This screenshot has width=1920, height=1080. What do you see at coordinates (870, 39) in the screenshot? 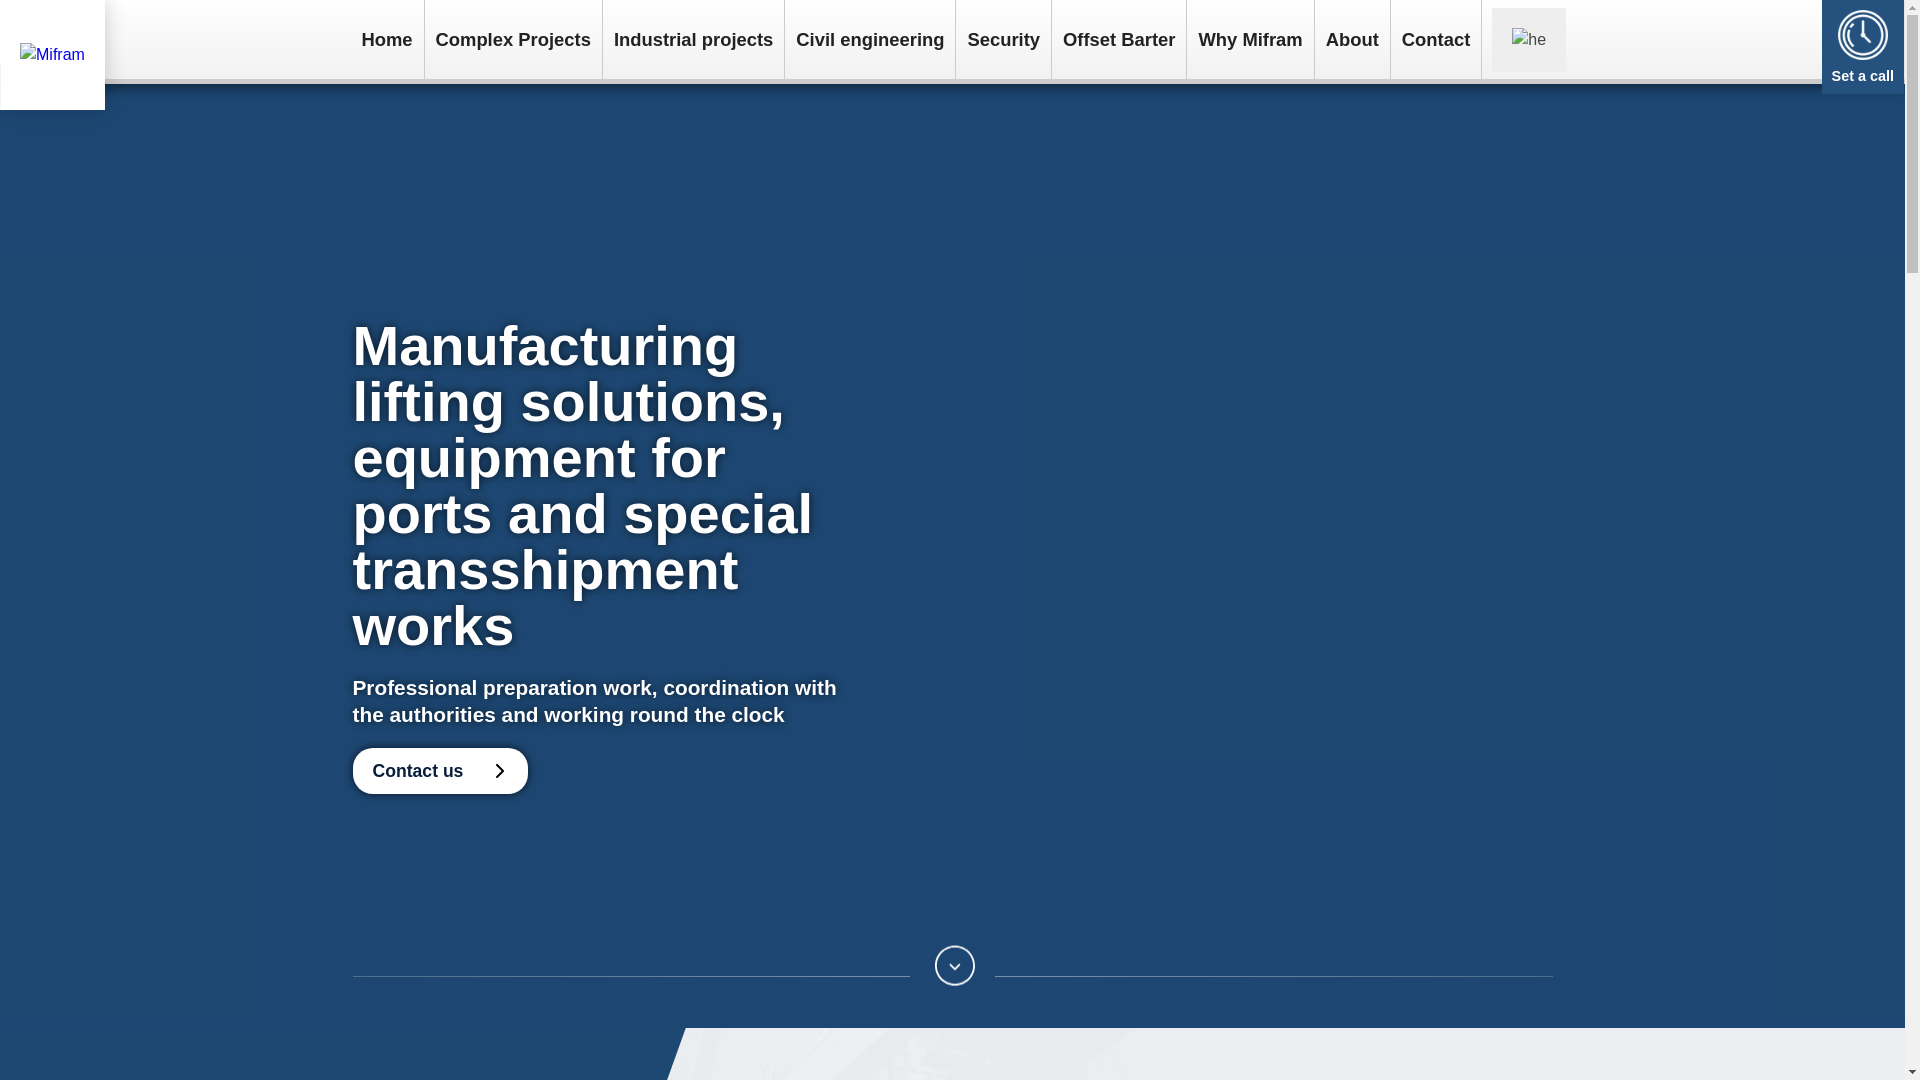
I see `Civil engineering` at bounding box center [870, 39].